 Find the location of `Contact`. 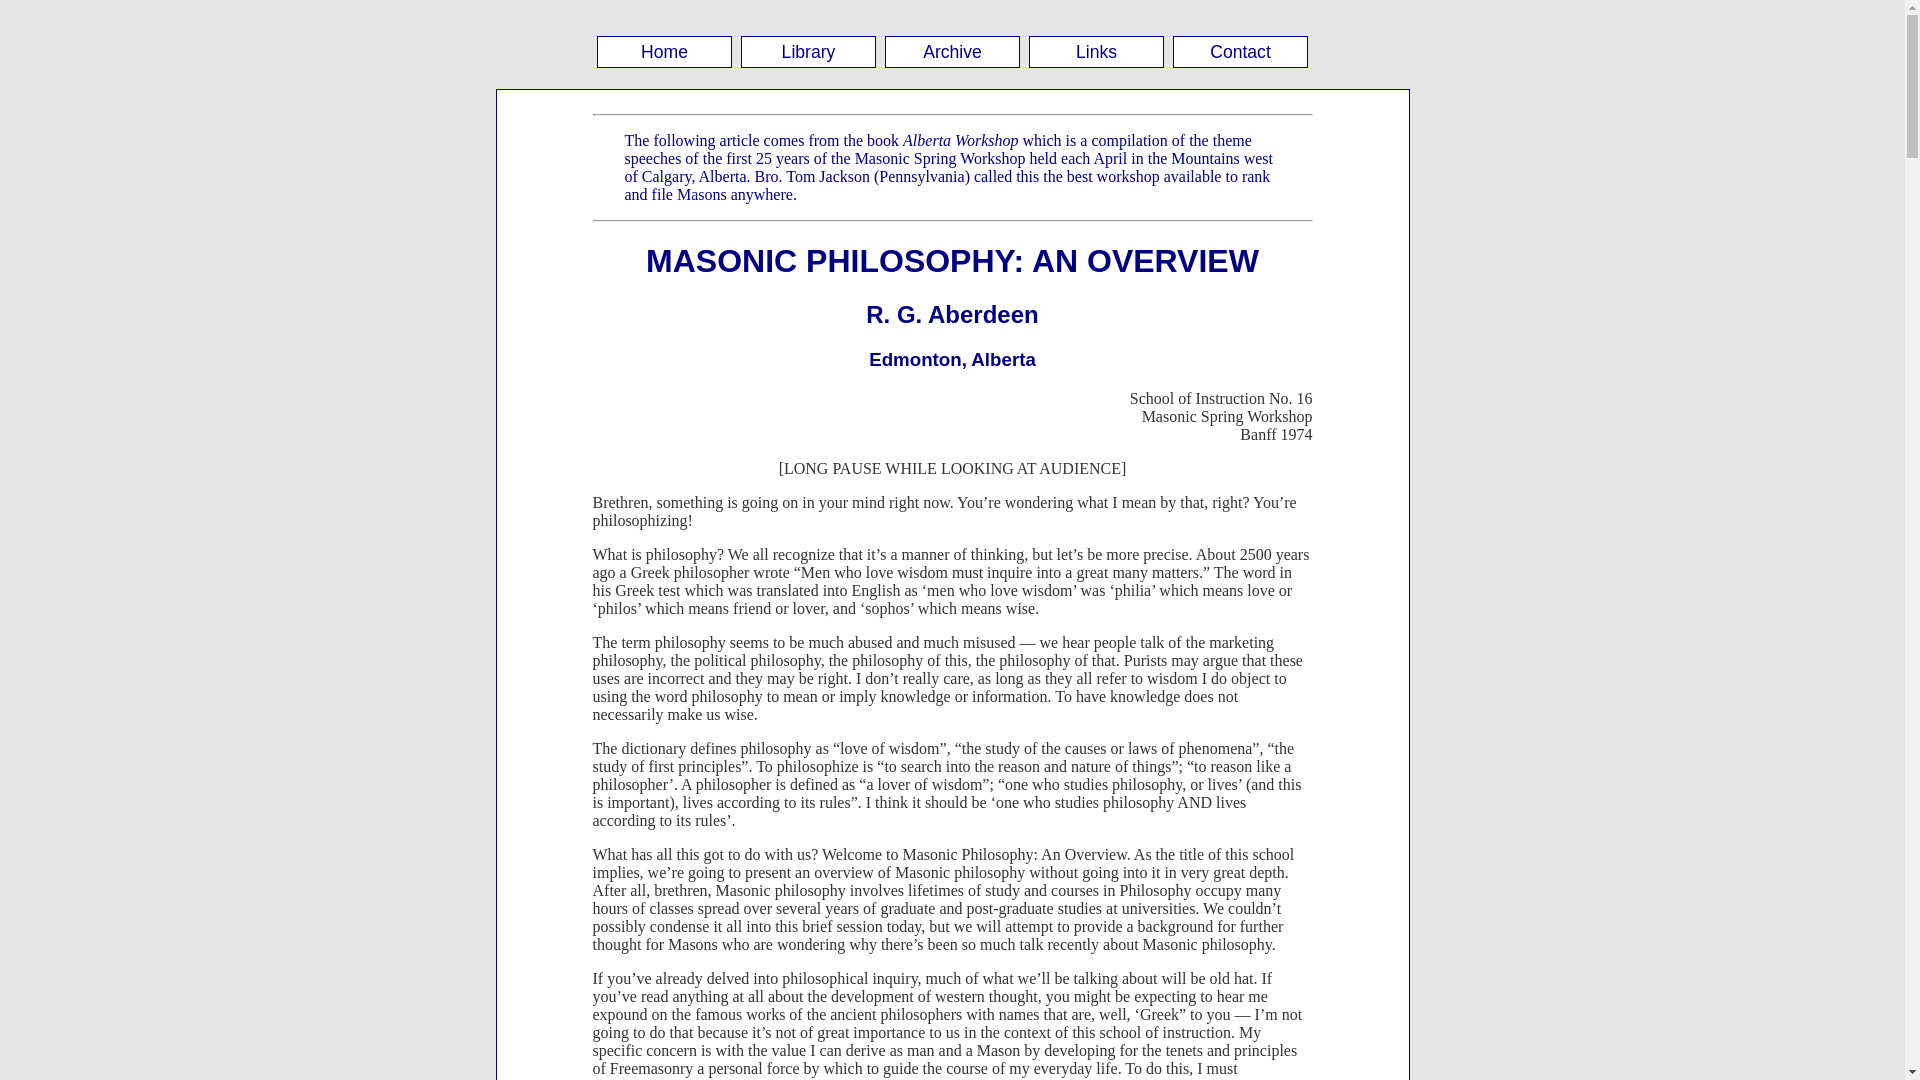

Contact is located at coordinates (1240, 52).